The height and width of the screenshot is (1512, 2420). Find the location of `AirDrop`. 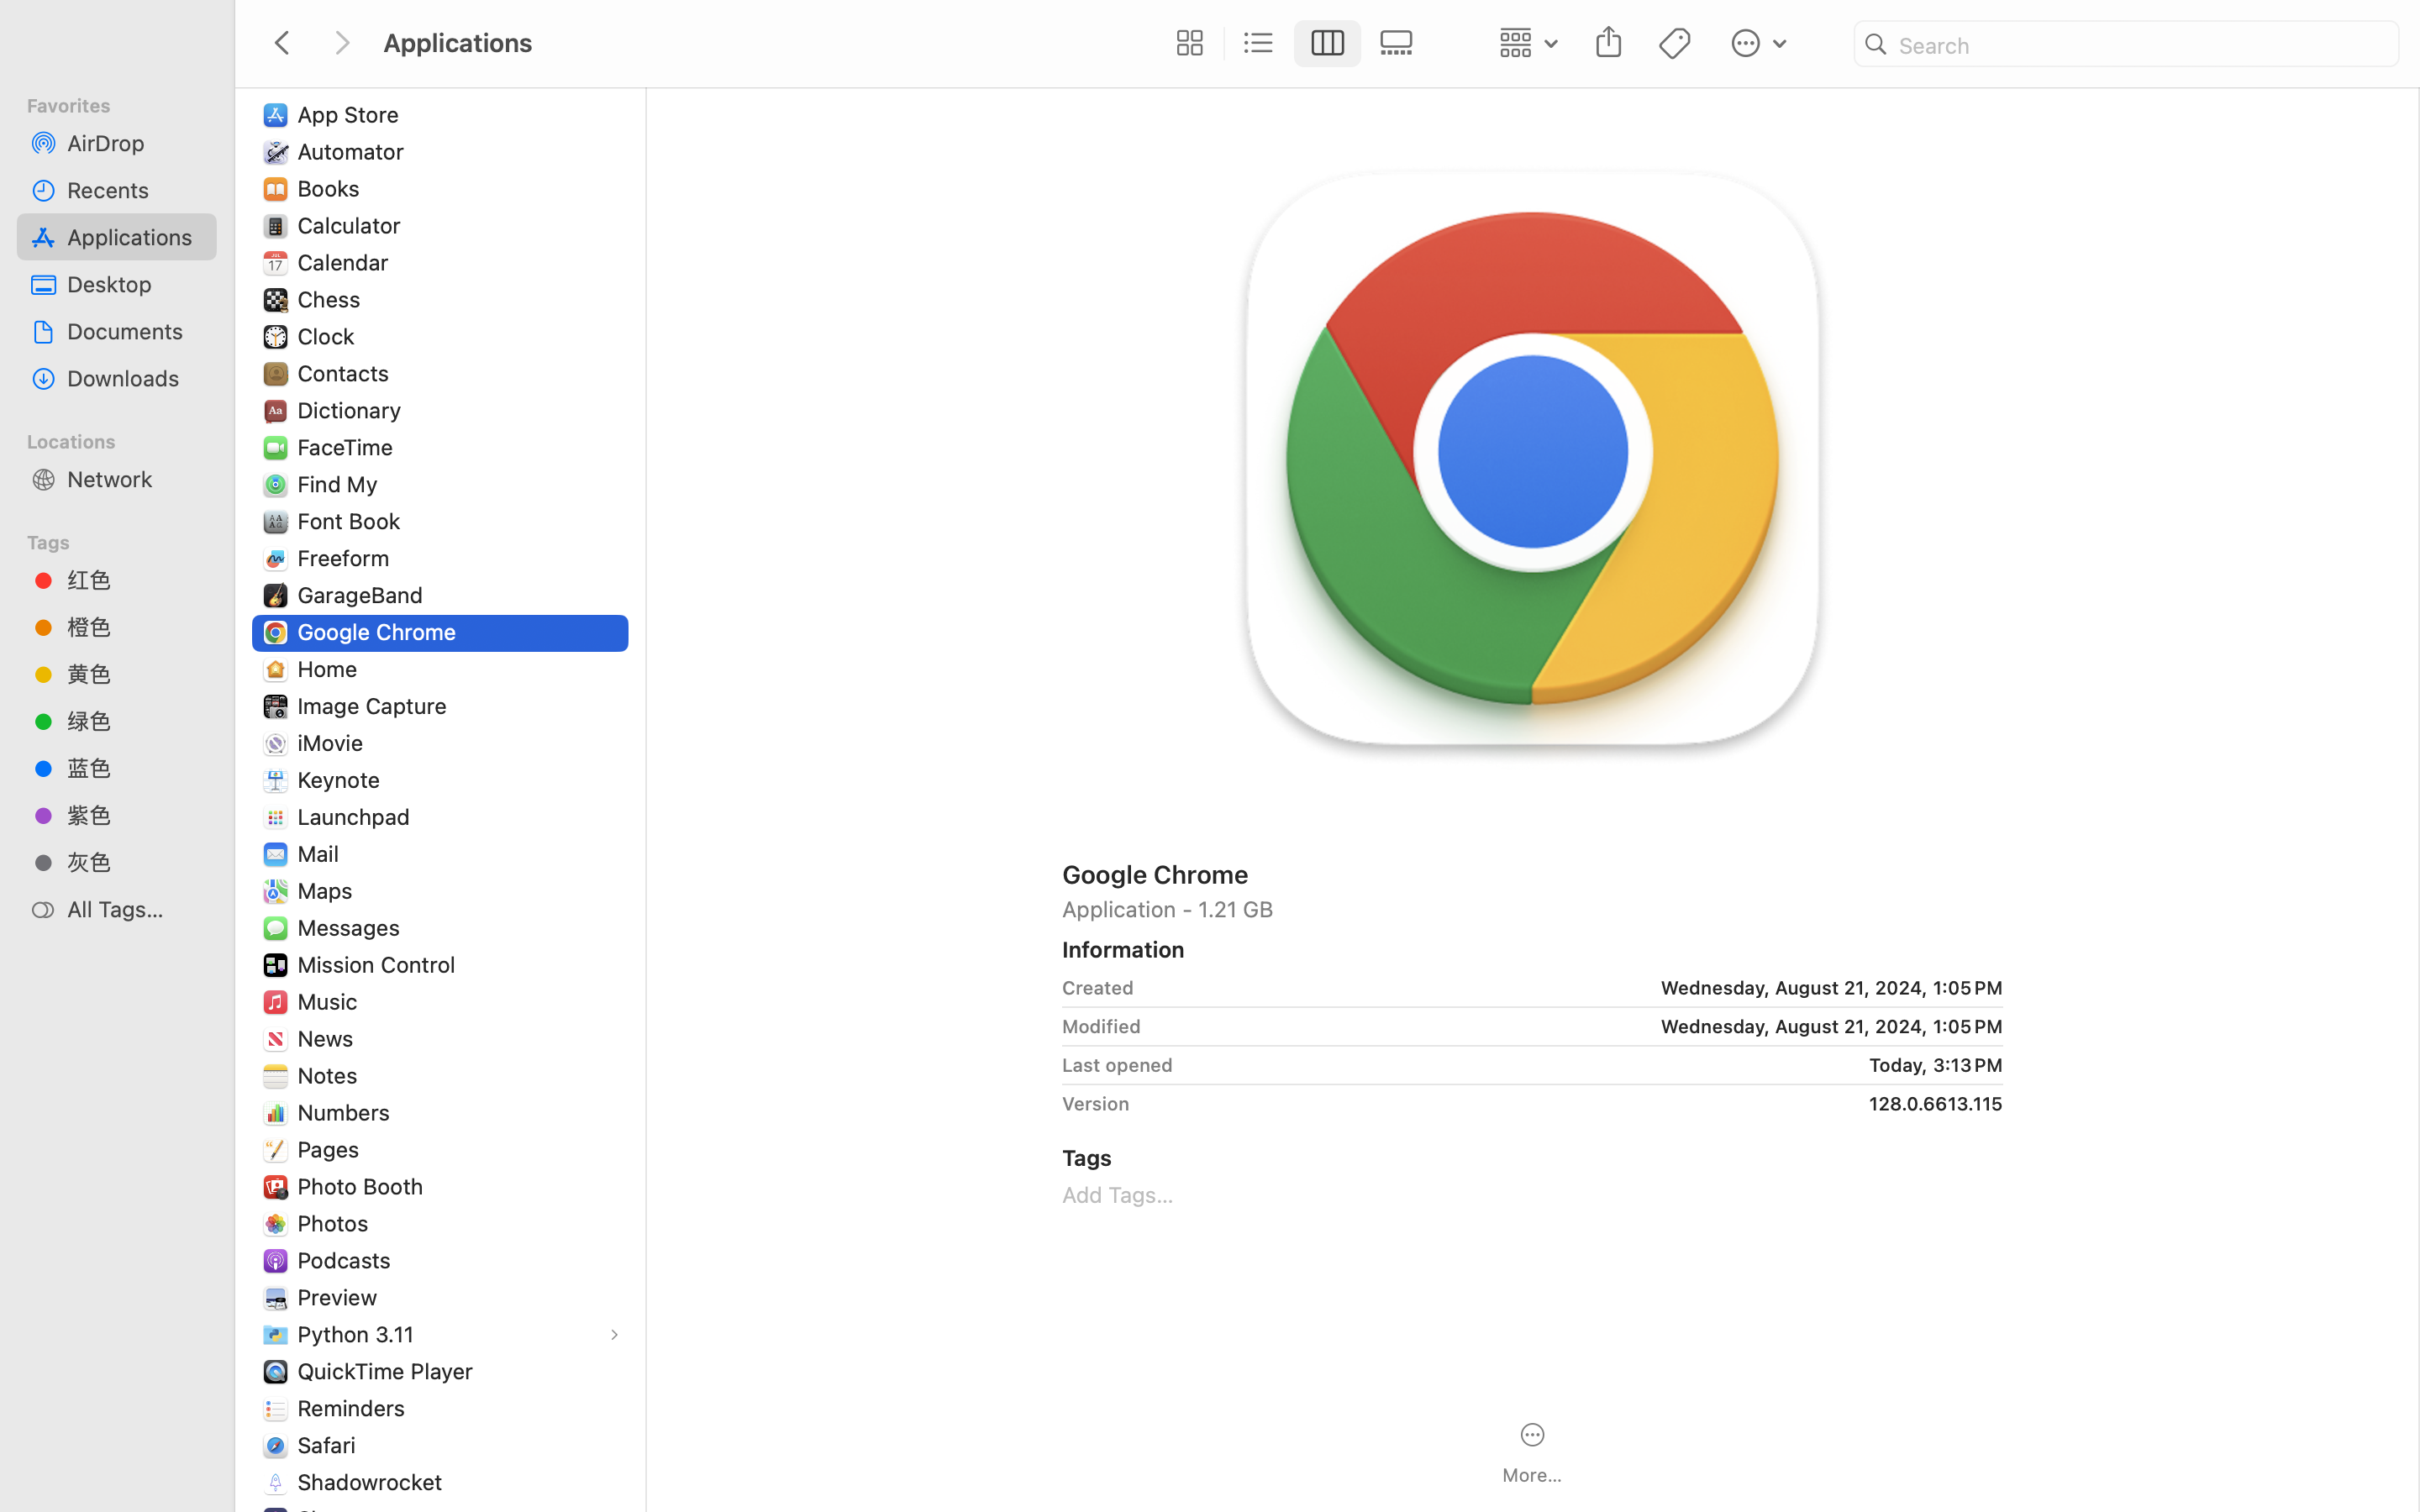

AirDrop is located at coordinates (135, 143).